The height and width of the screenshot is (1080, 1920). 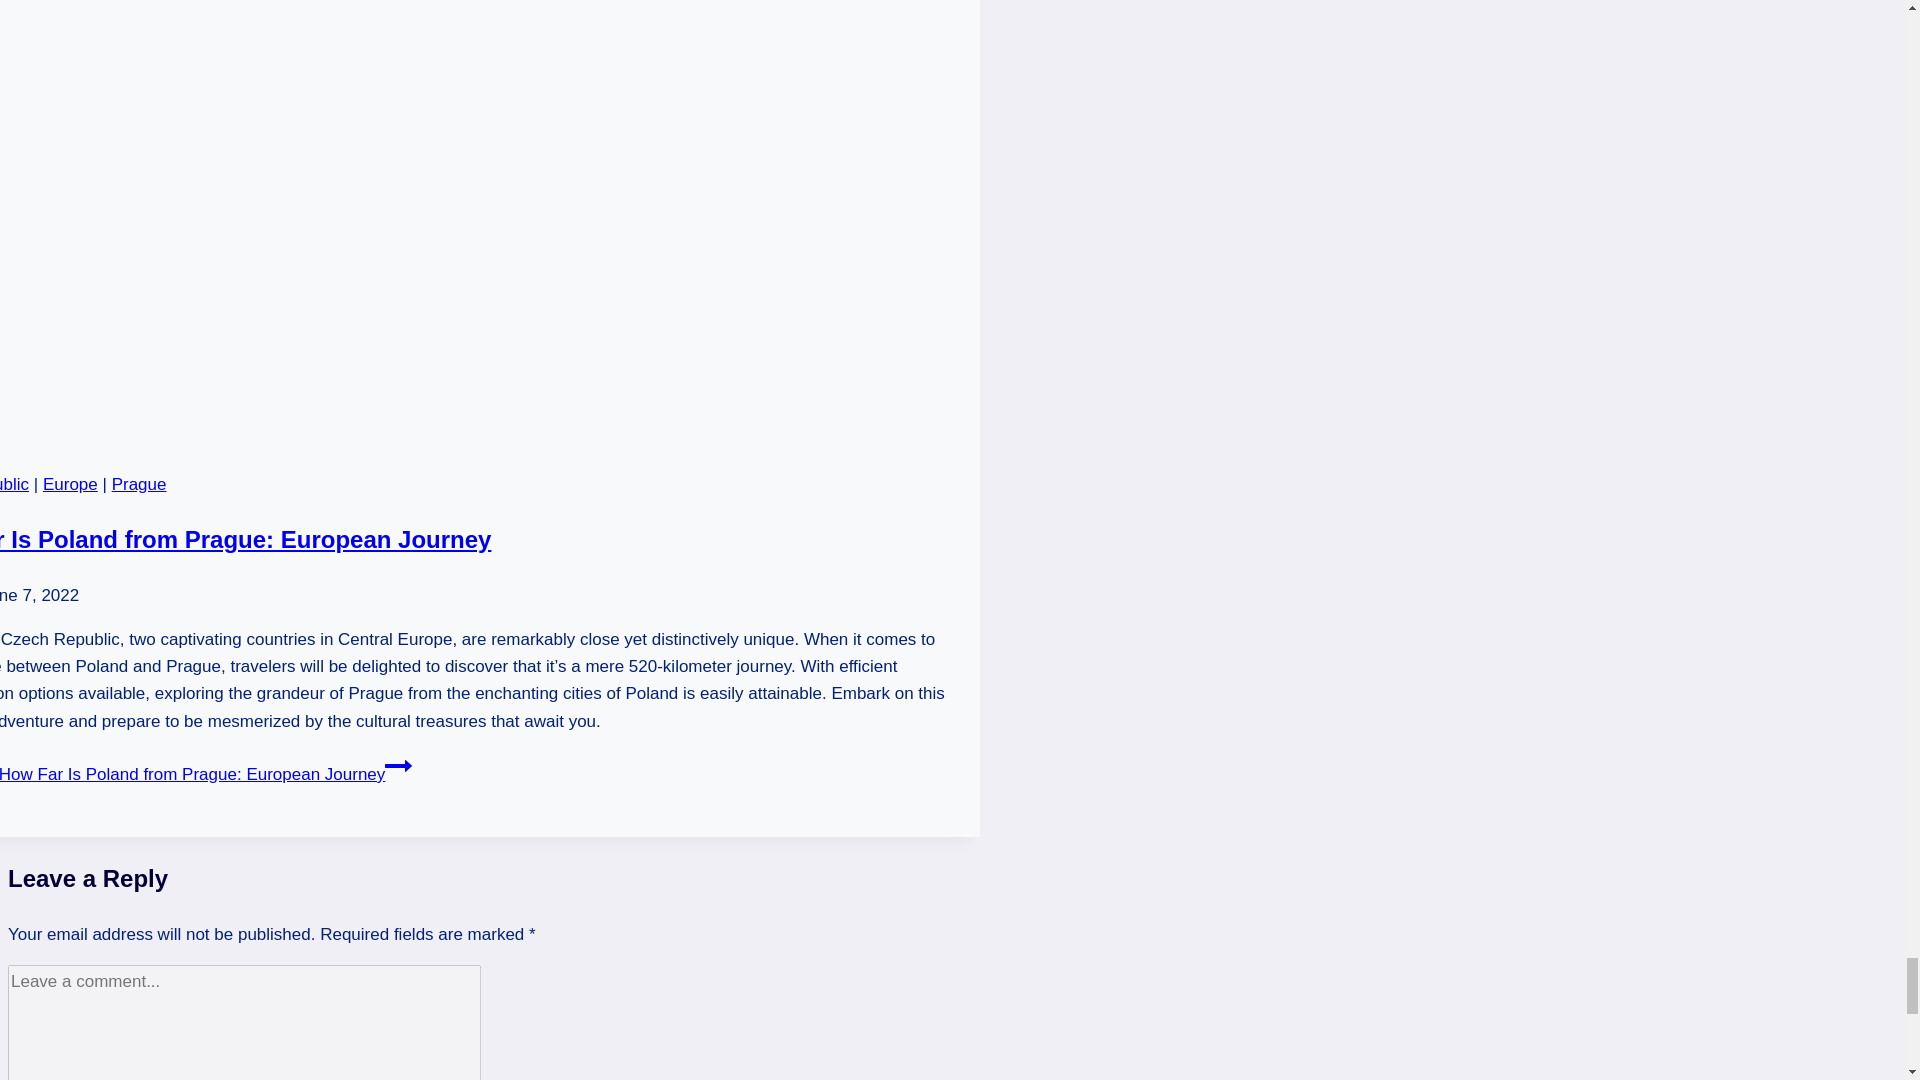 I want to click on Continue, so click(x=398, y=765).